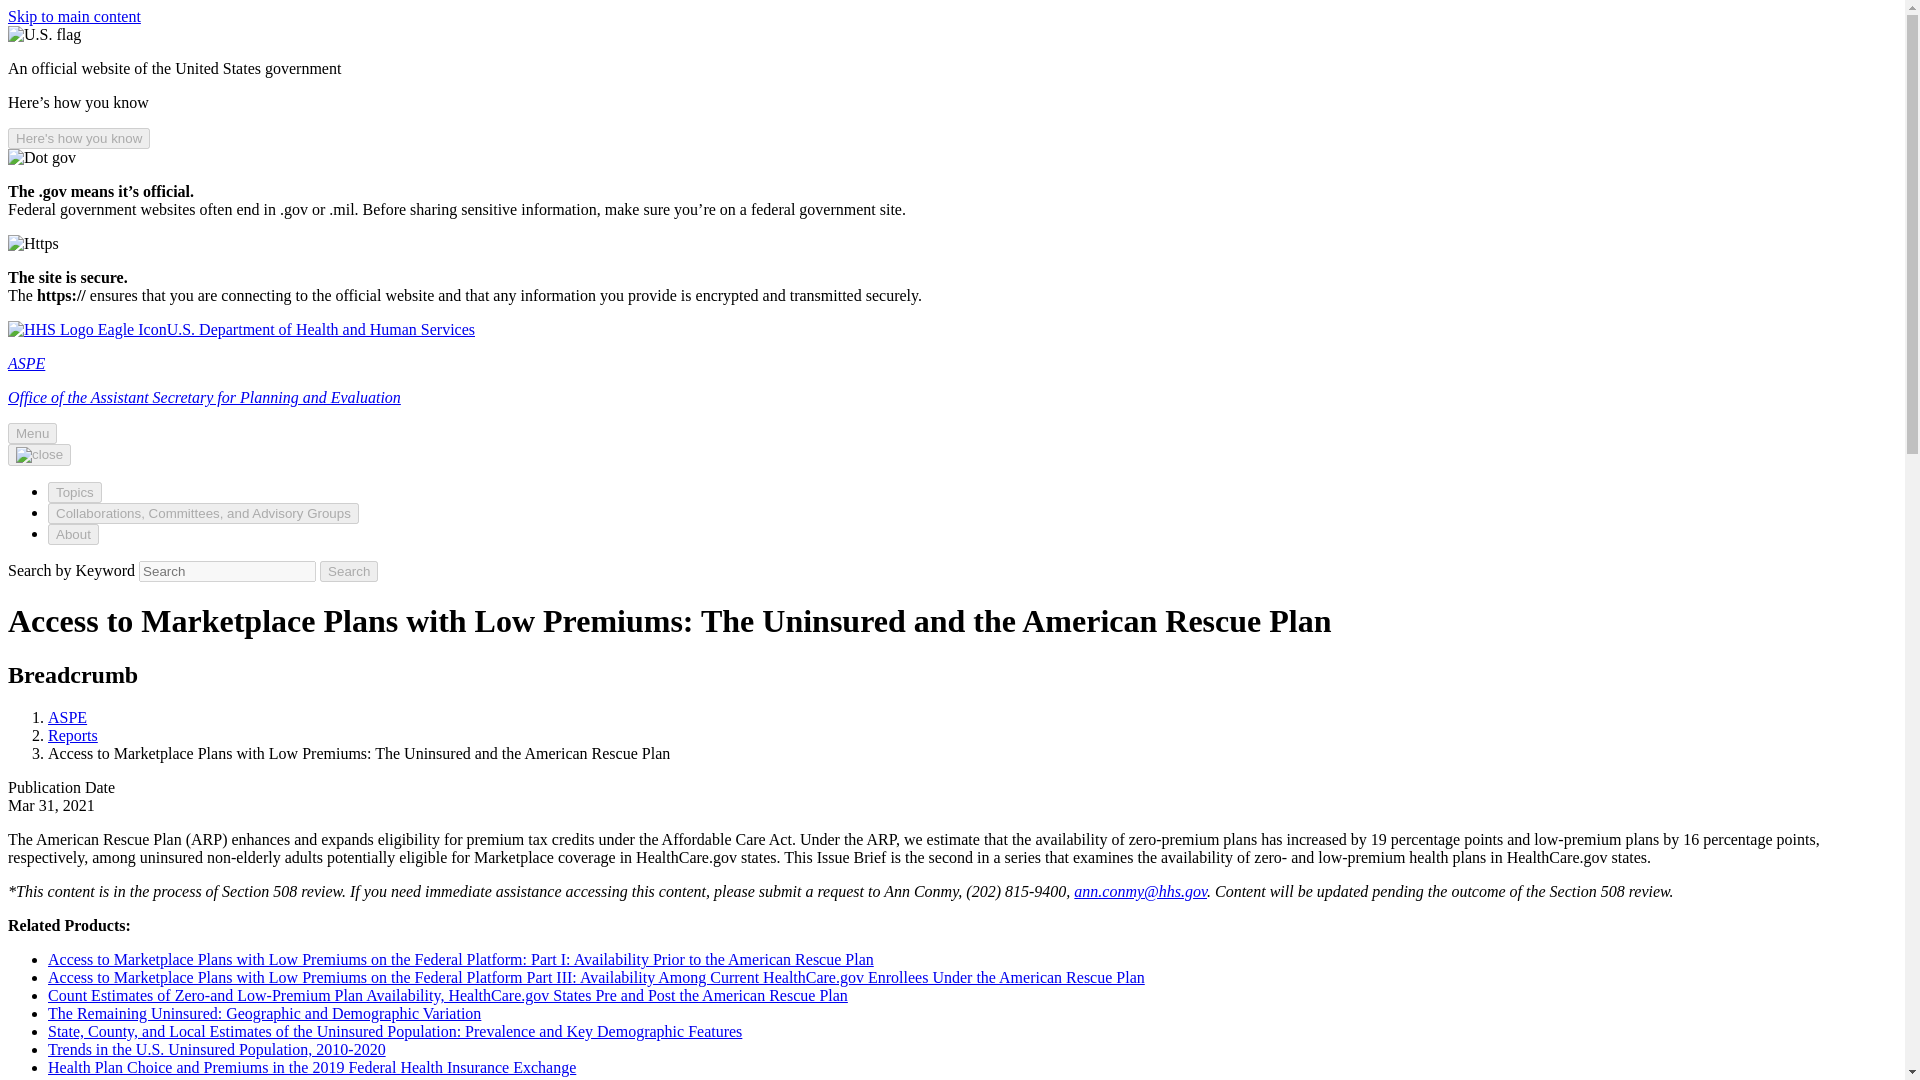 The height and width of the screenshot is (1080, 1920). I want to click on Here's how you know, so click(78, 138).